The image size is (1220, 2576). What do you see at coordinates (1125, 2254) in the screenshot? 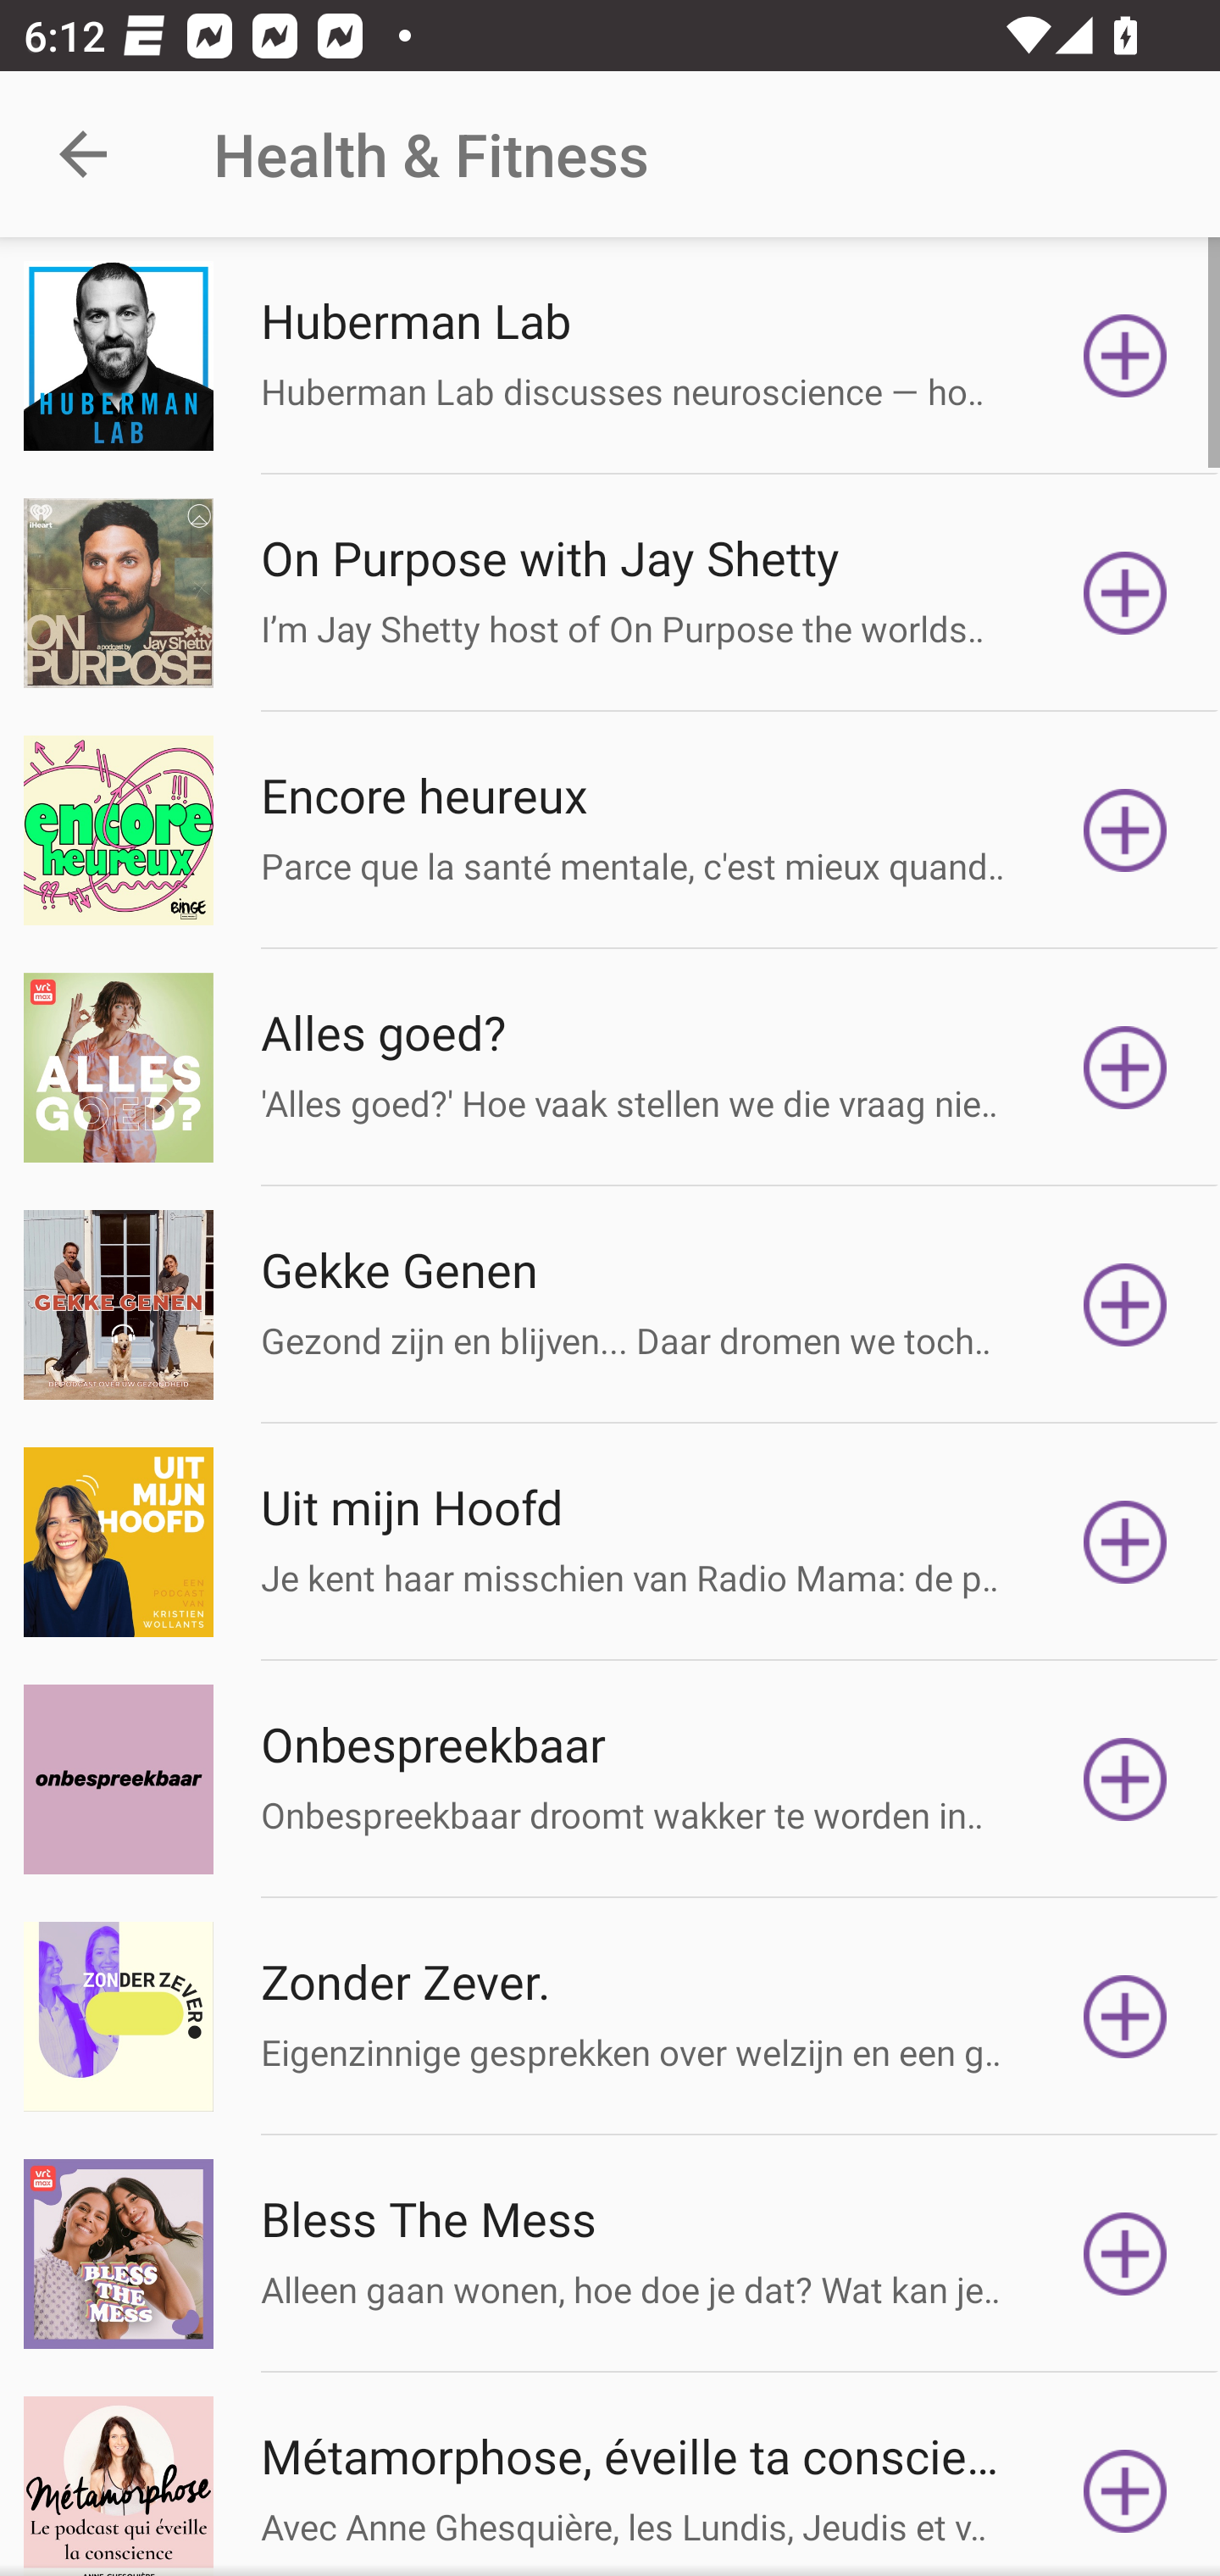
I see `Subscribe` at bounding box center [1125, 2254].